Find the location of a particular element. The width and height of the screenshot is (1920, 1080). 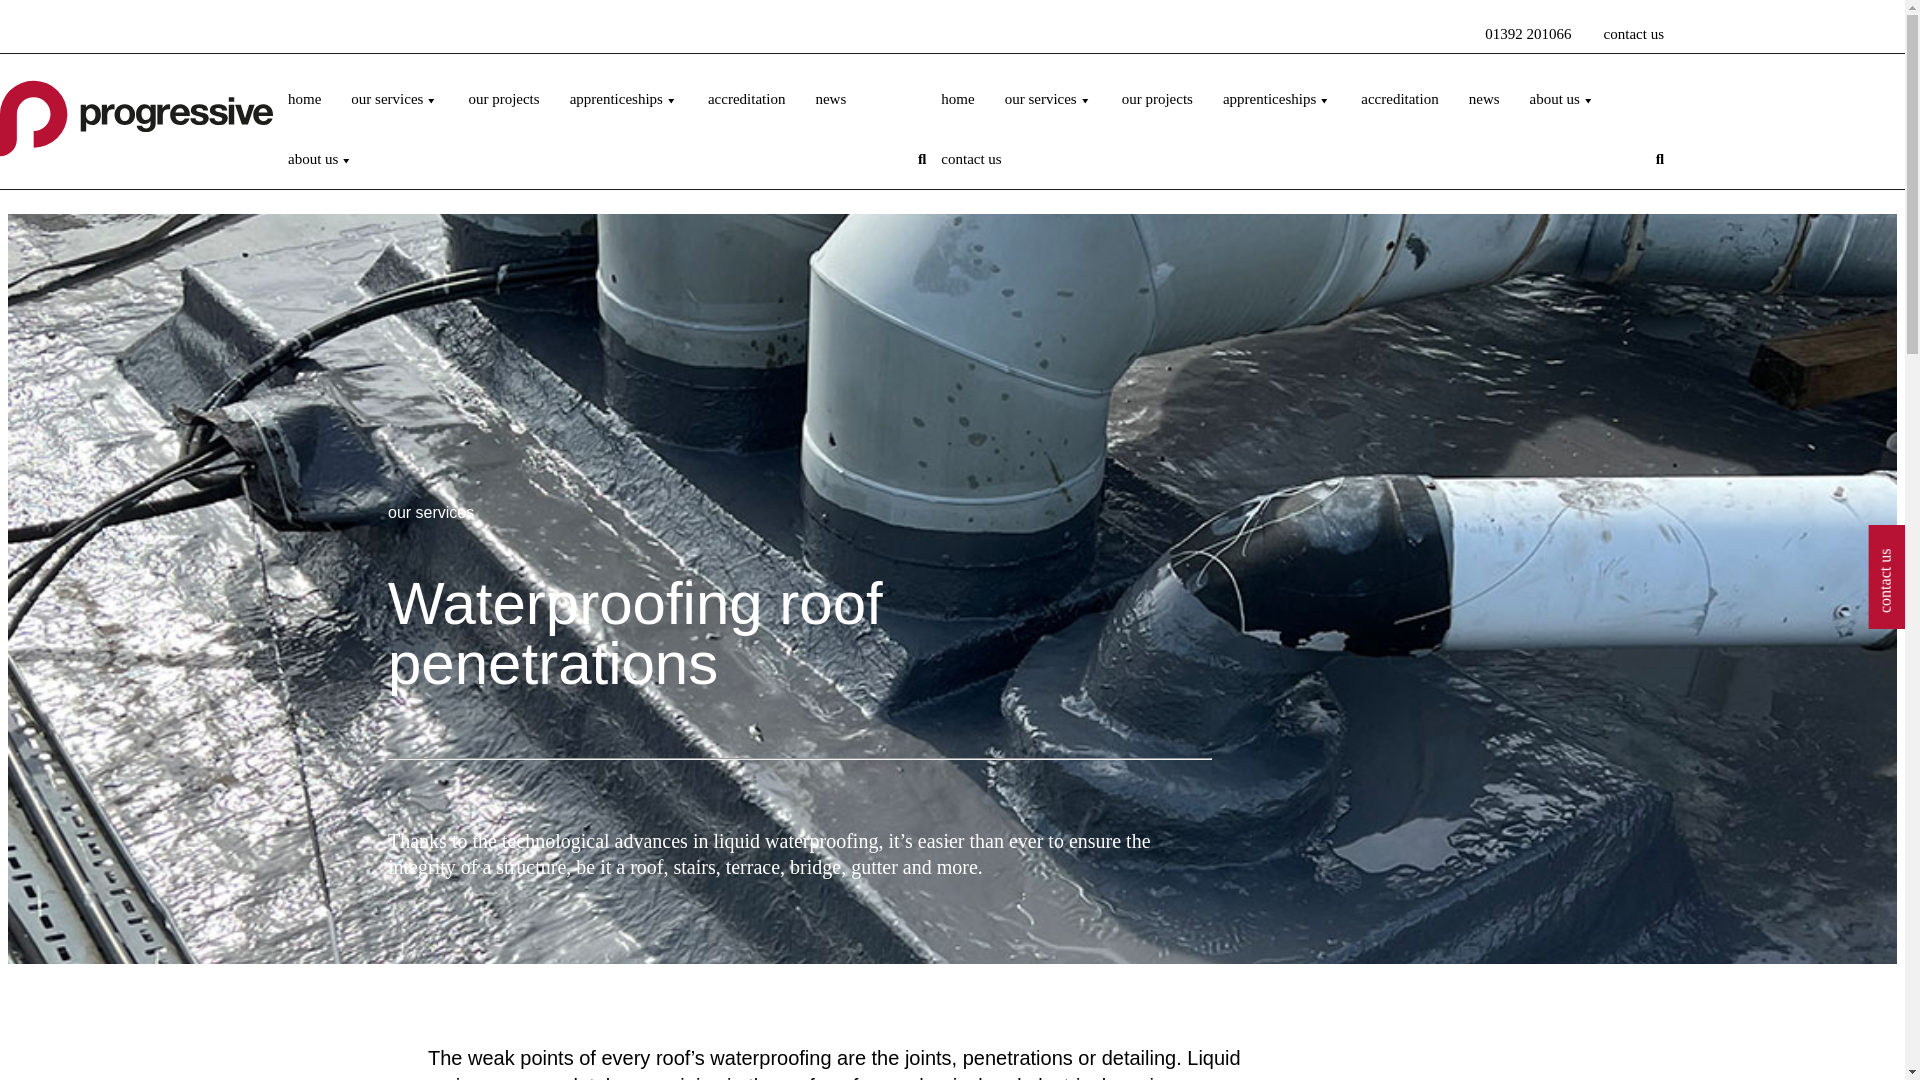

home is located at coordinates (956, 98).